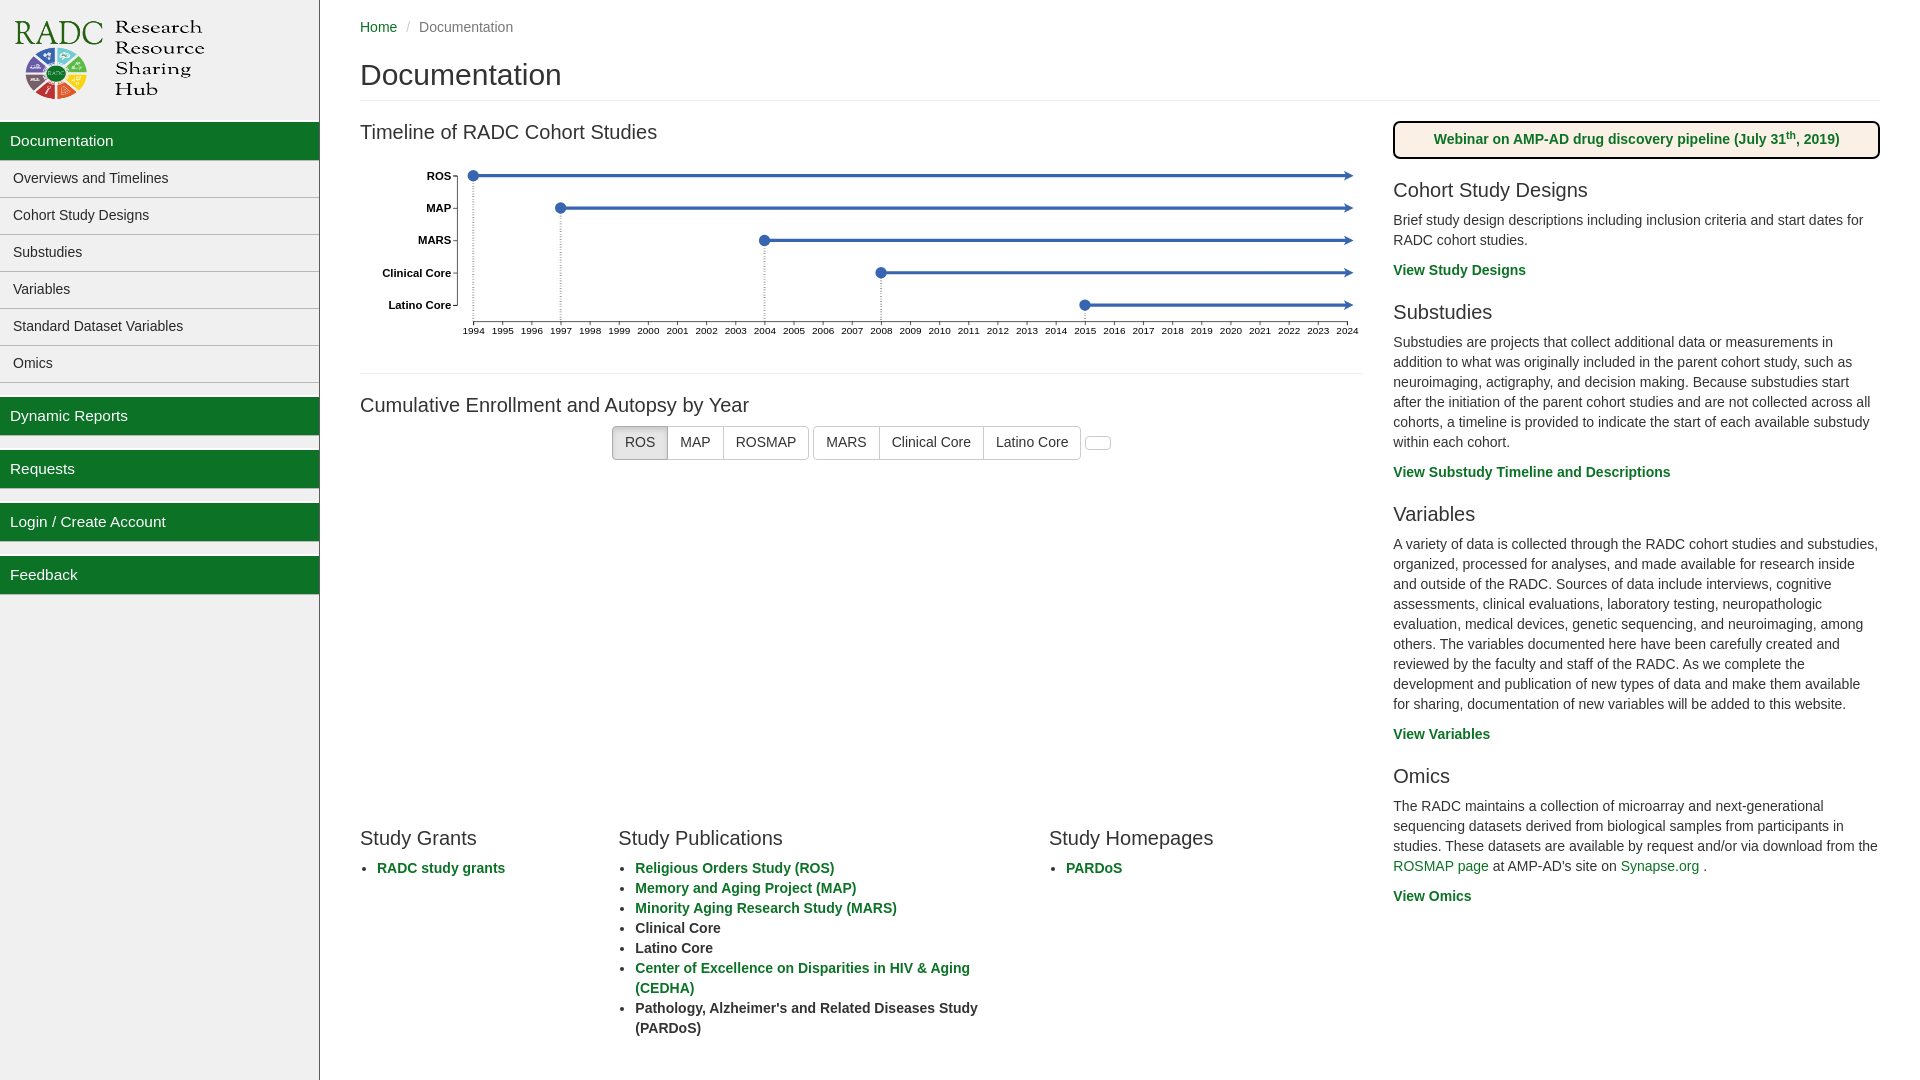  I want to click on Standard Dataset Variables, so click(160, 326).